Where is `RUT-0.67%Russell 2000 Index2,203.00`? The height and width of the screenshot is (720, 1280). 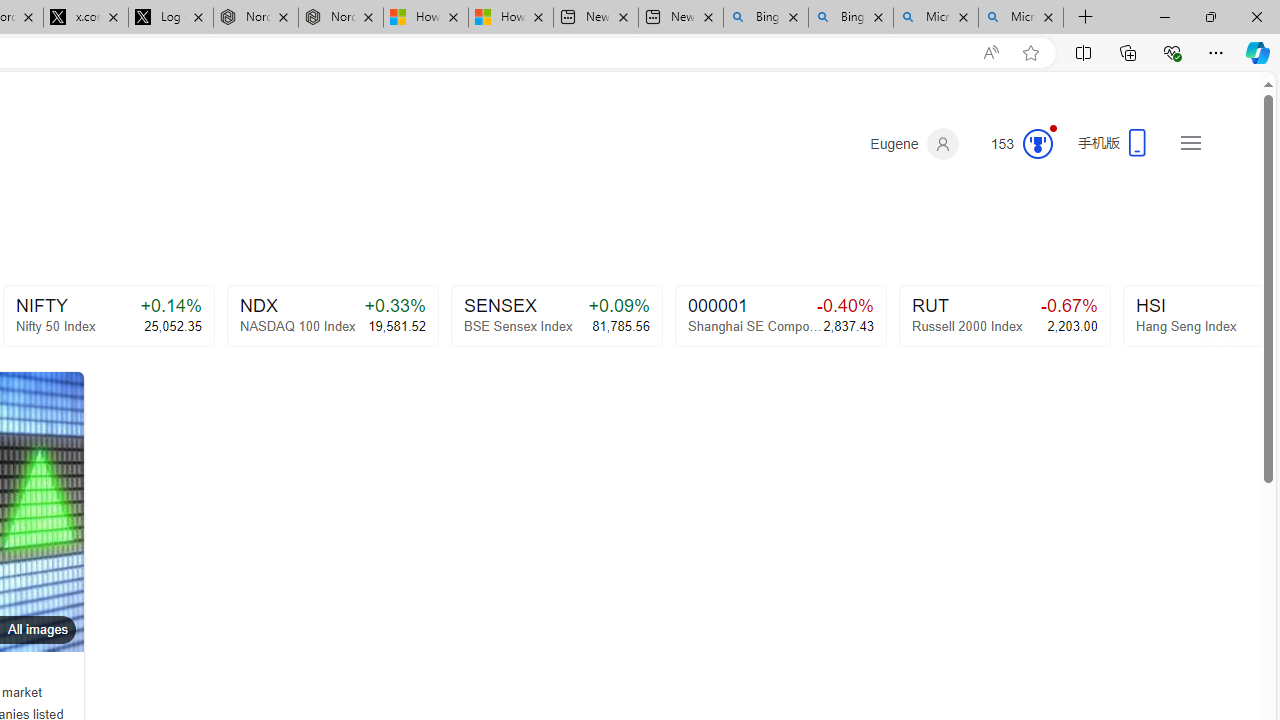 RUT-0.67%Russell 2000 Index2,203.00 is located at coordinates (1004, 316).